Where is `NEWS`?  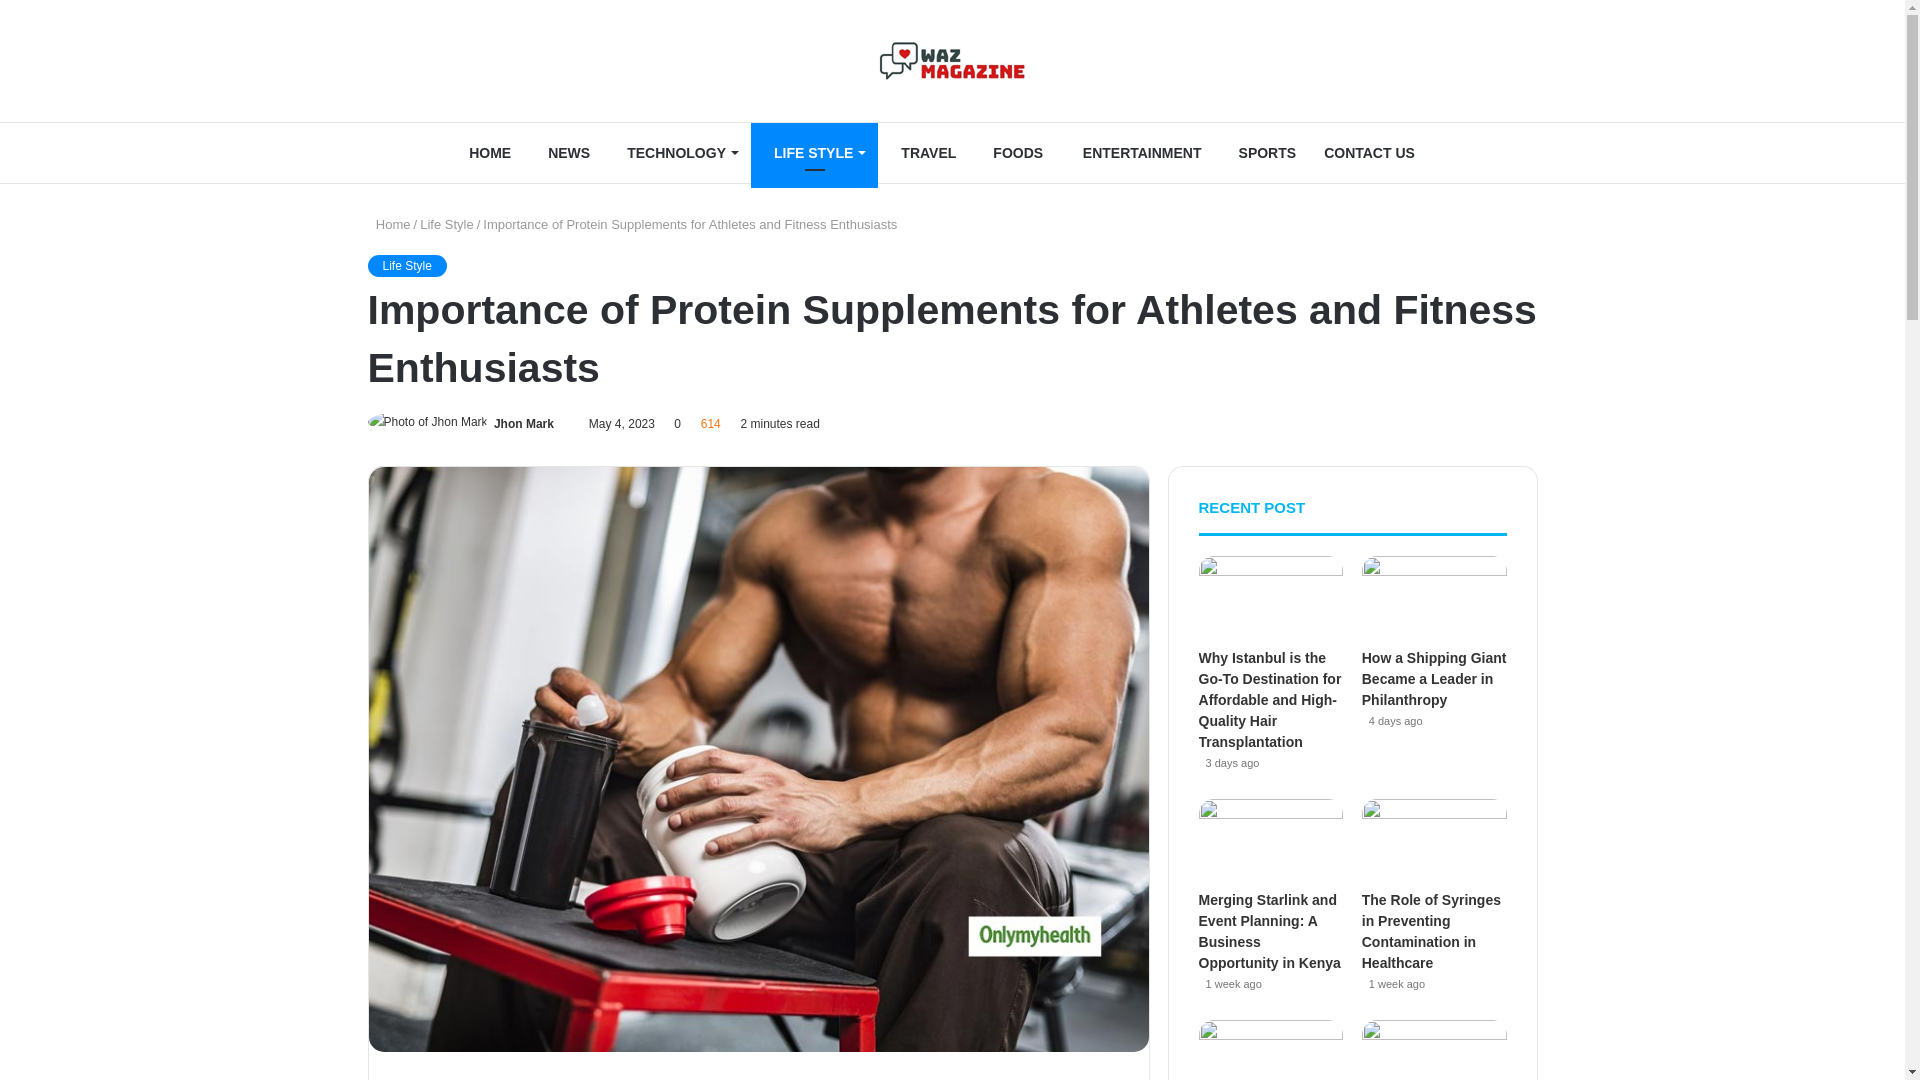 NEWS is located at coordinates (564, 152).